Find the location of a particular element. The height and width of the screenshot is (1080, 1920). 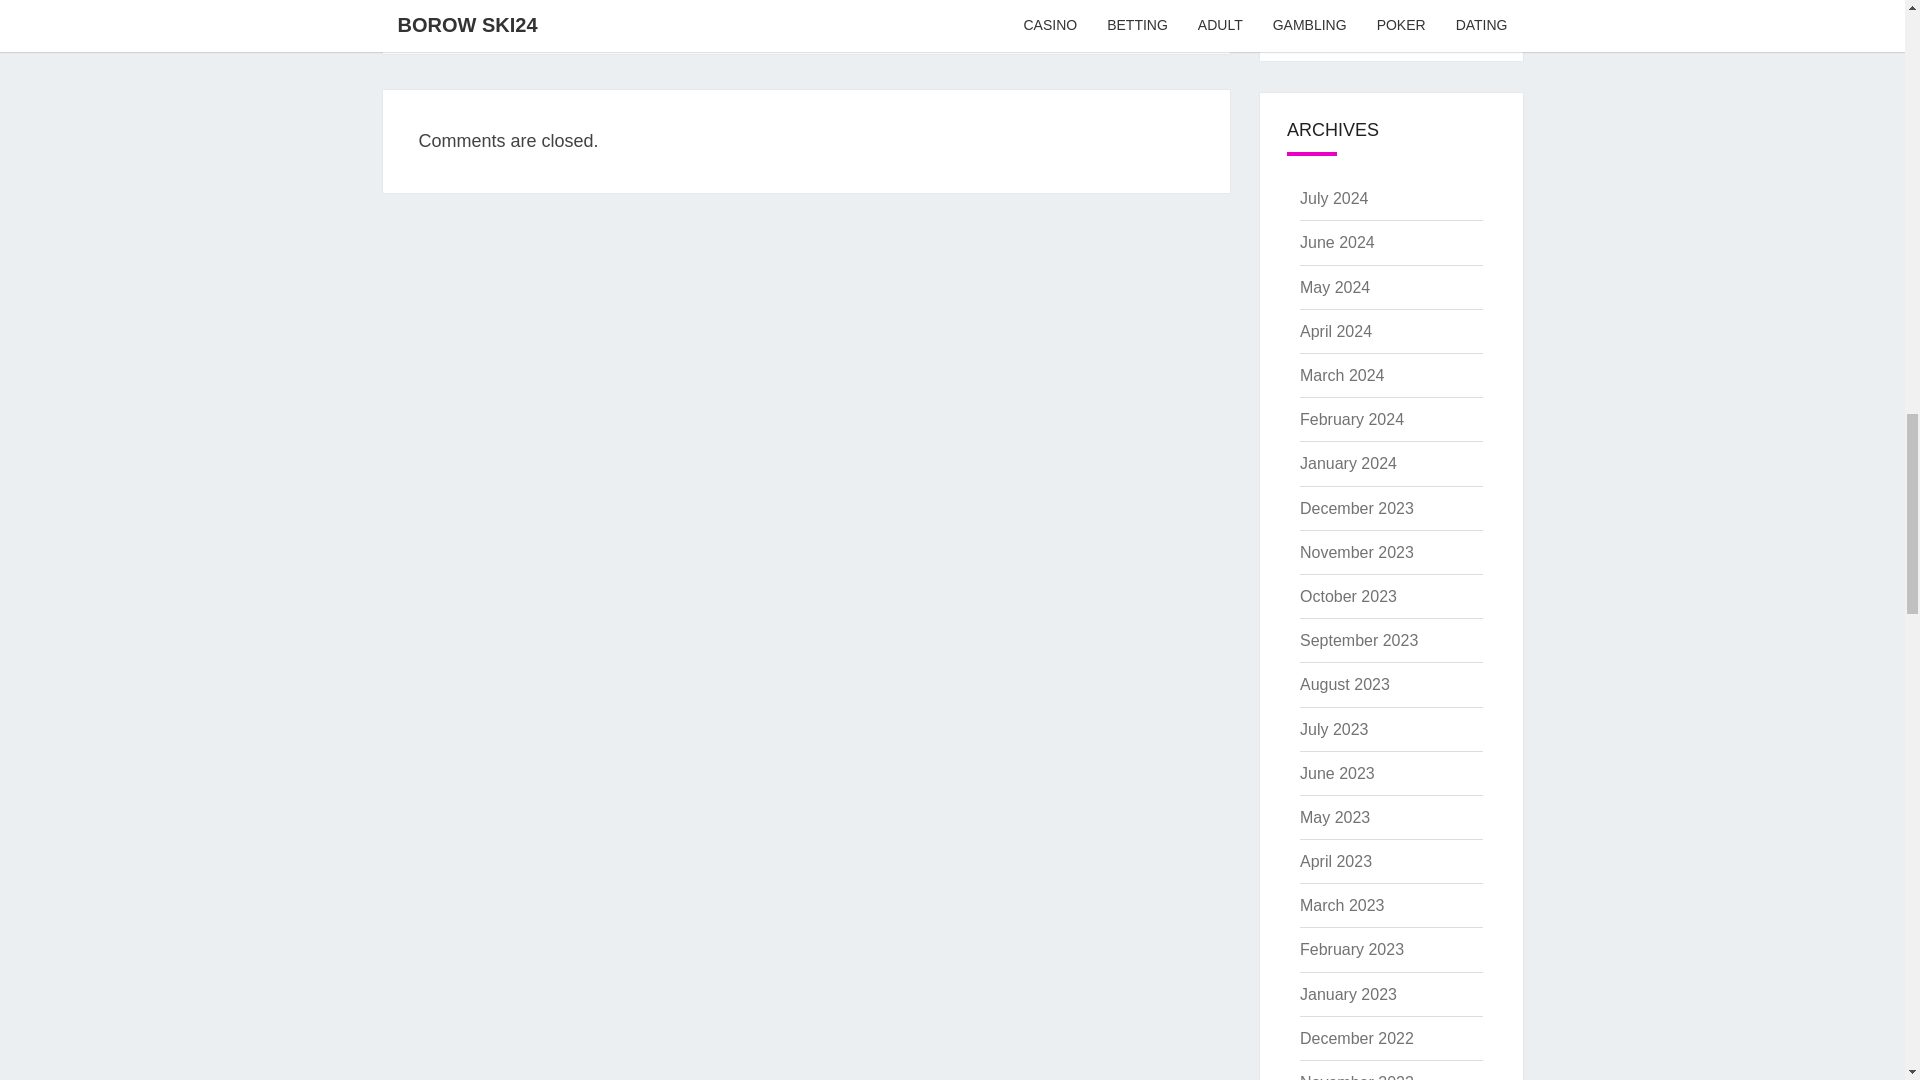

July 2024 is located at coordinates (1334, 198).